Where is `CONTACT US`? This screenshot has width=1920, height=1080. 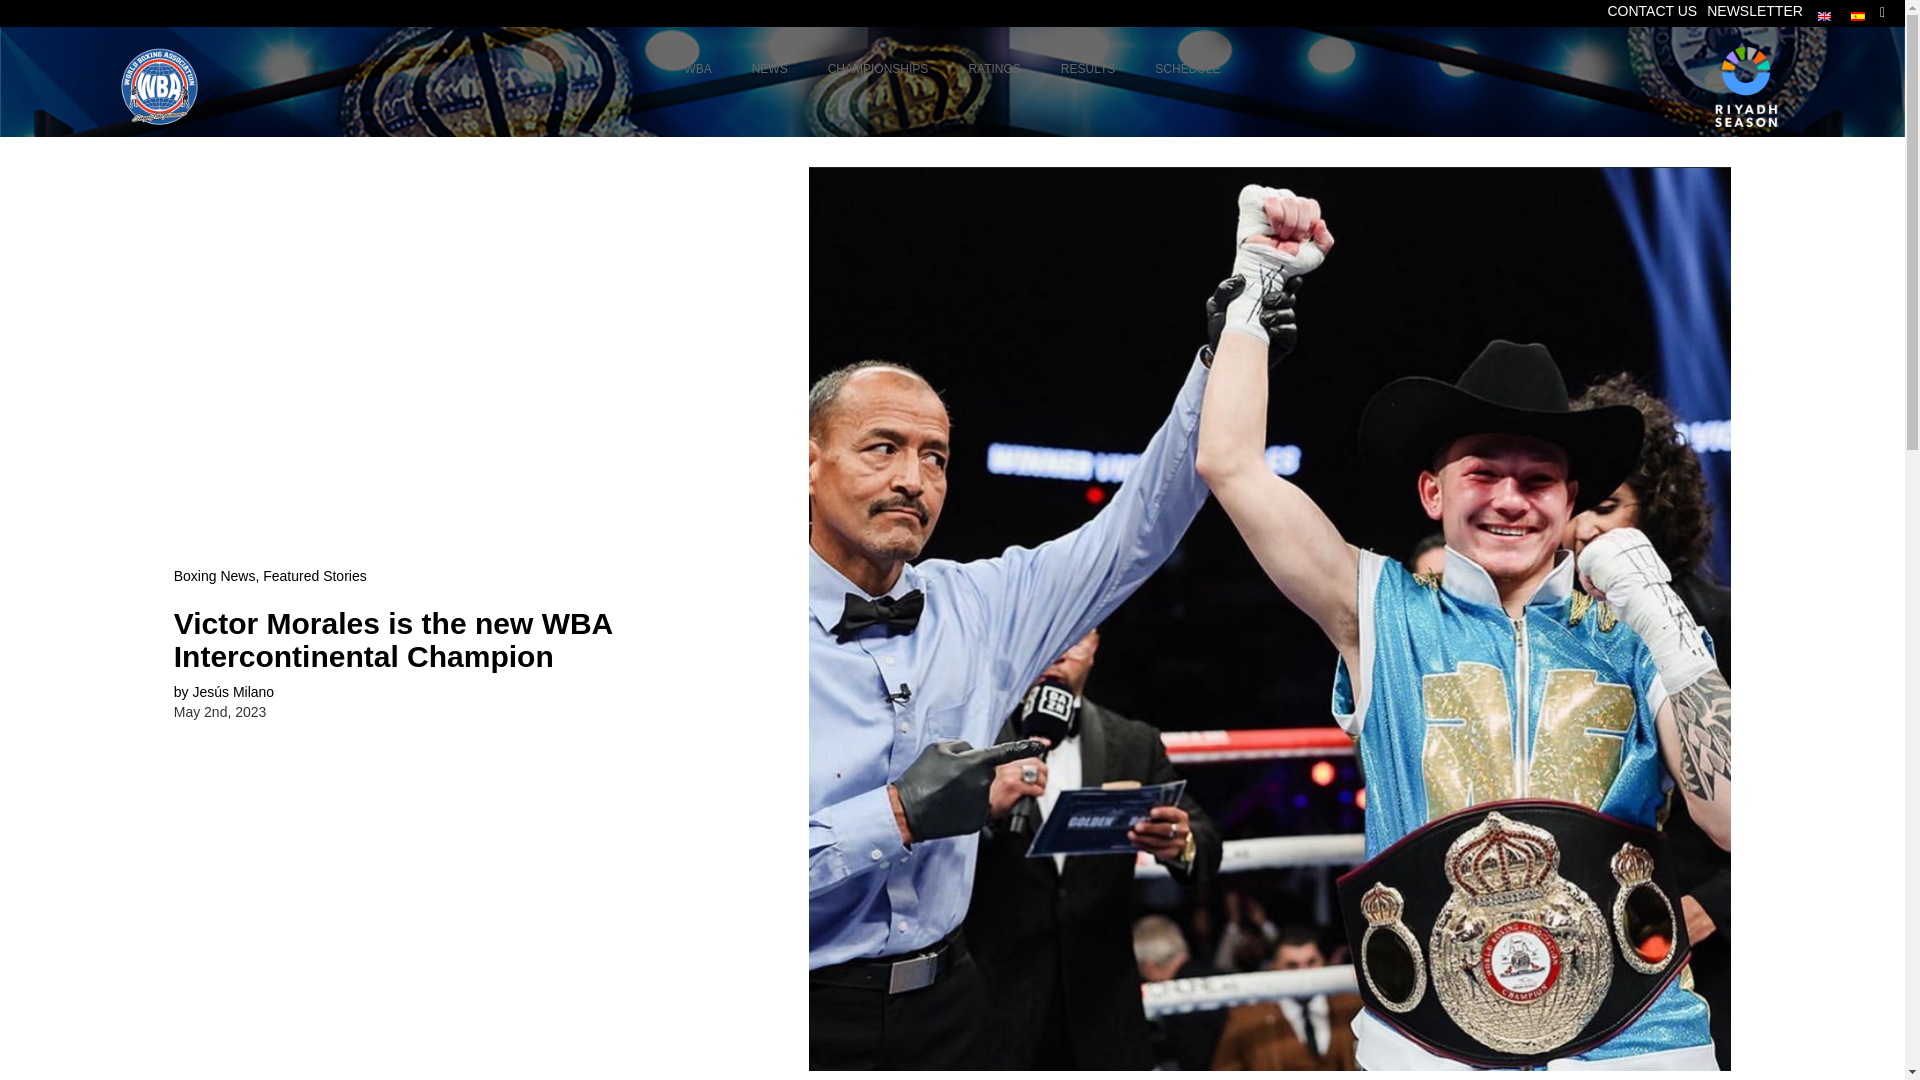
CONTACT US is located at coordinates (770, 70).